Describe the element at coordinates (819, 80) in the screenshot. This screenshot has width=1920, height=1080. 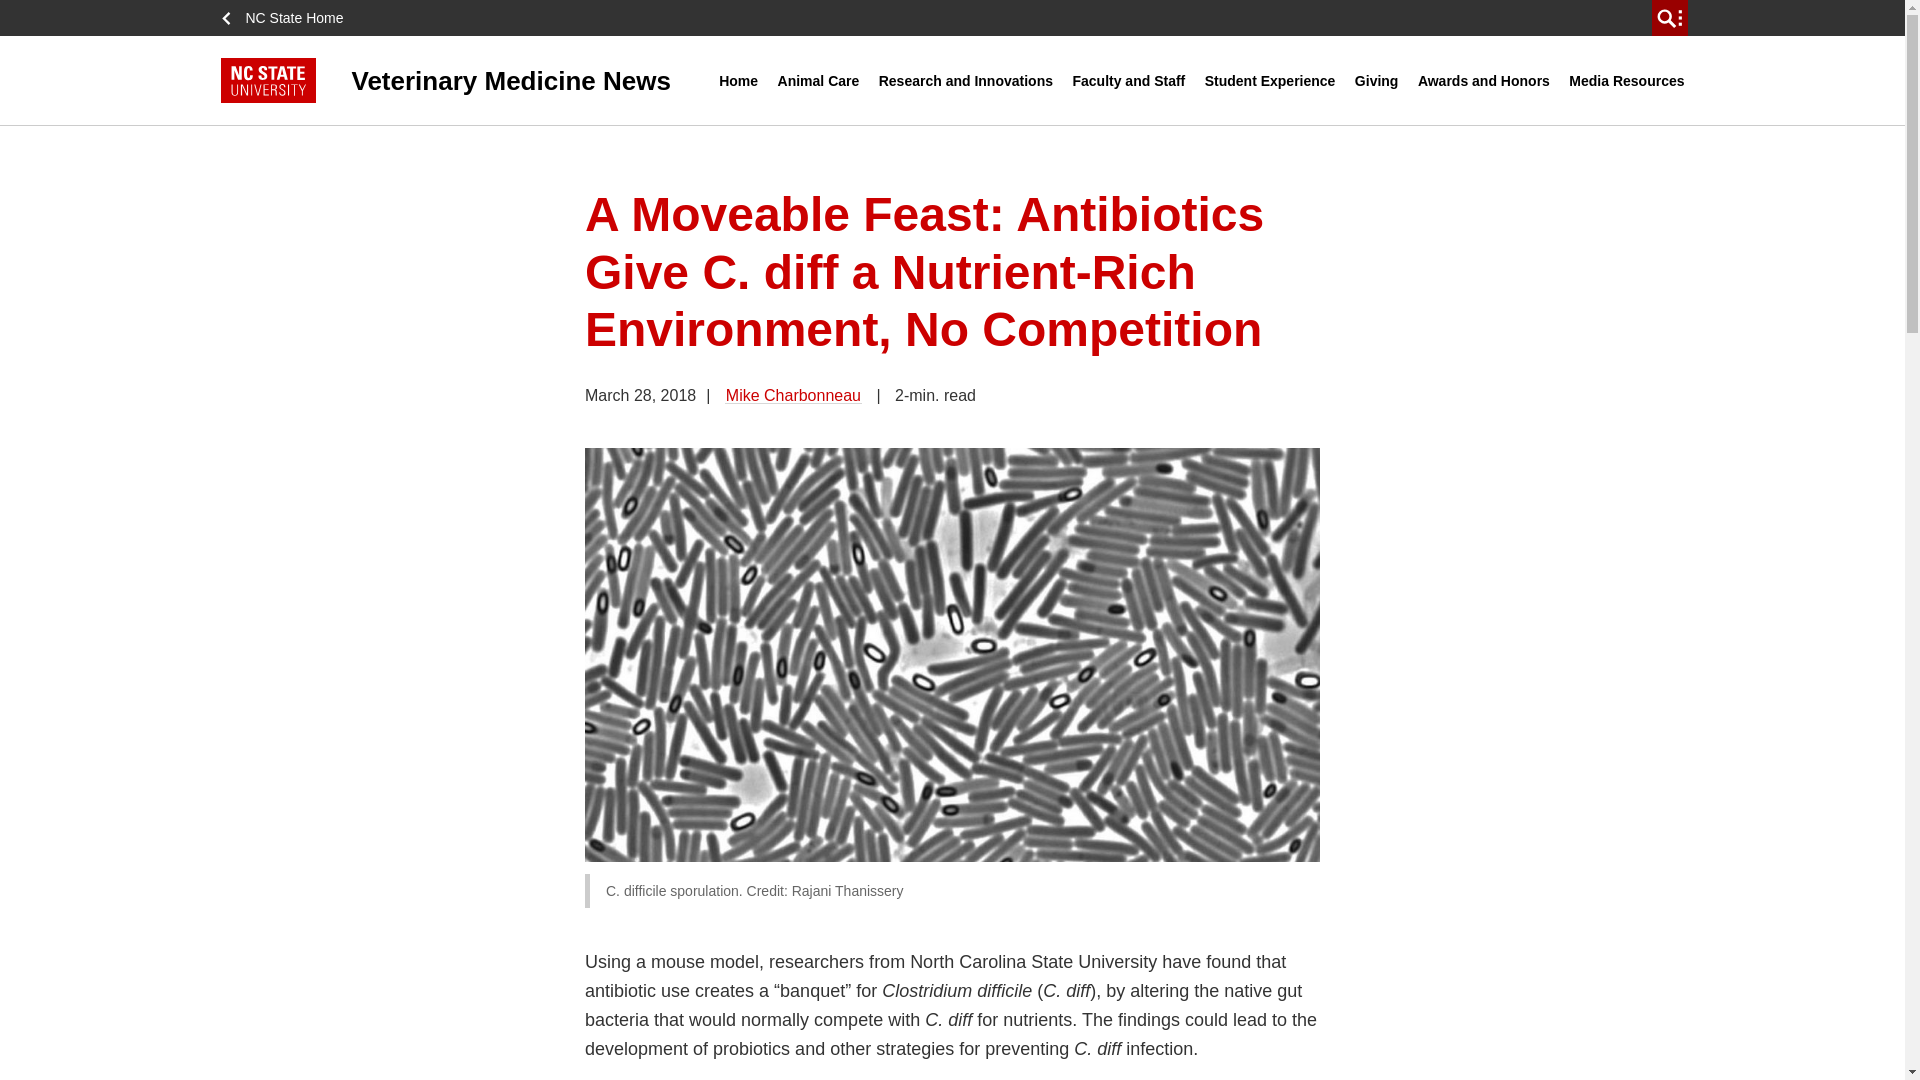
I see `Animal Care` at that location.